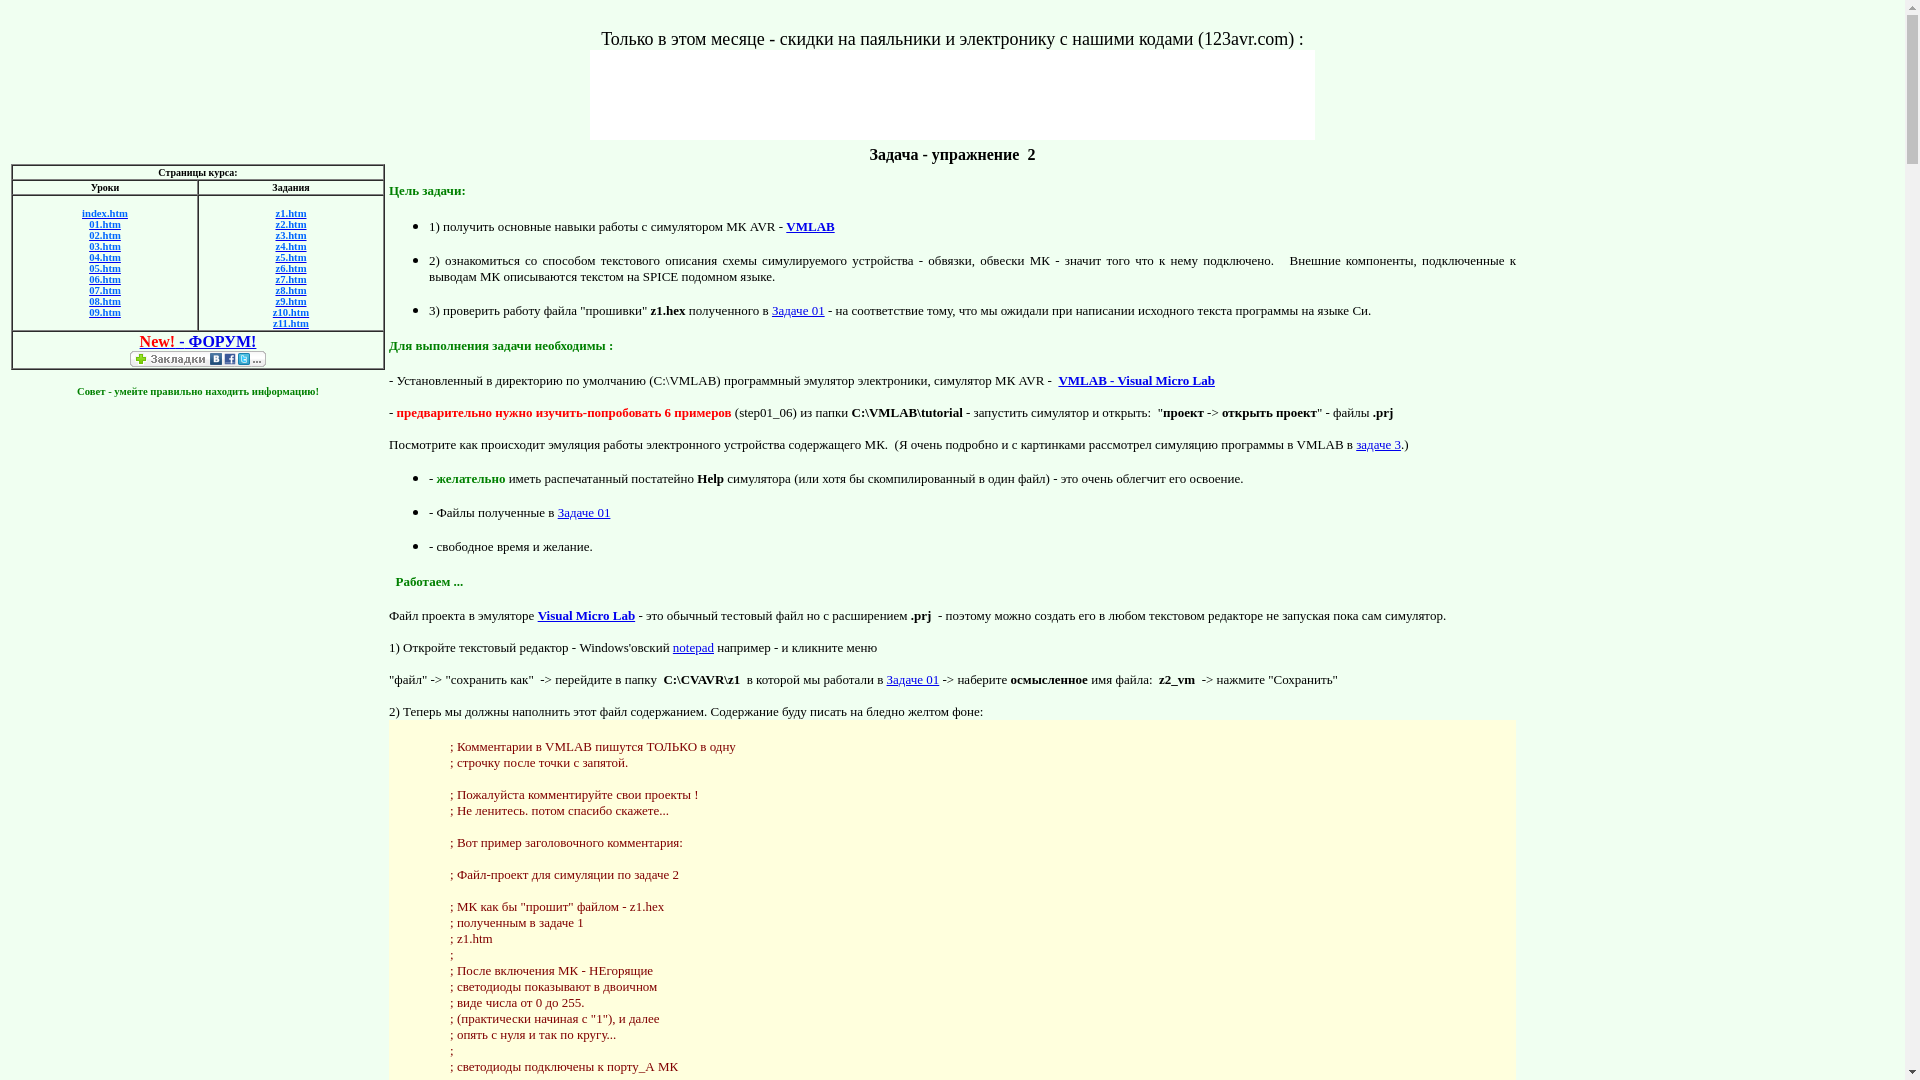  I want to click on notepad, so click(694, 648).